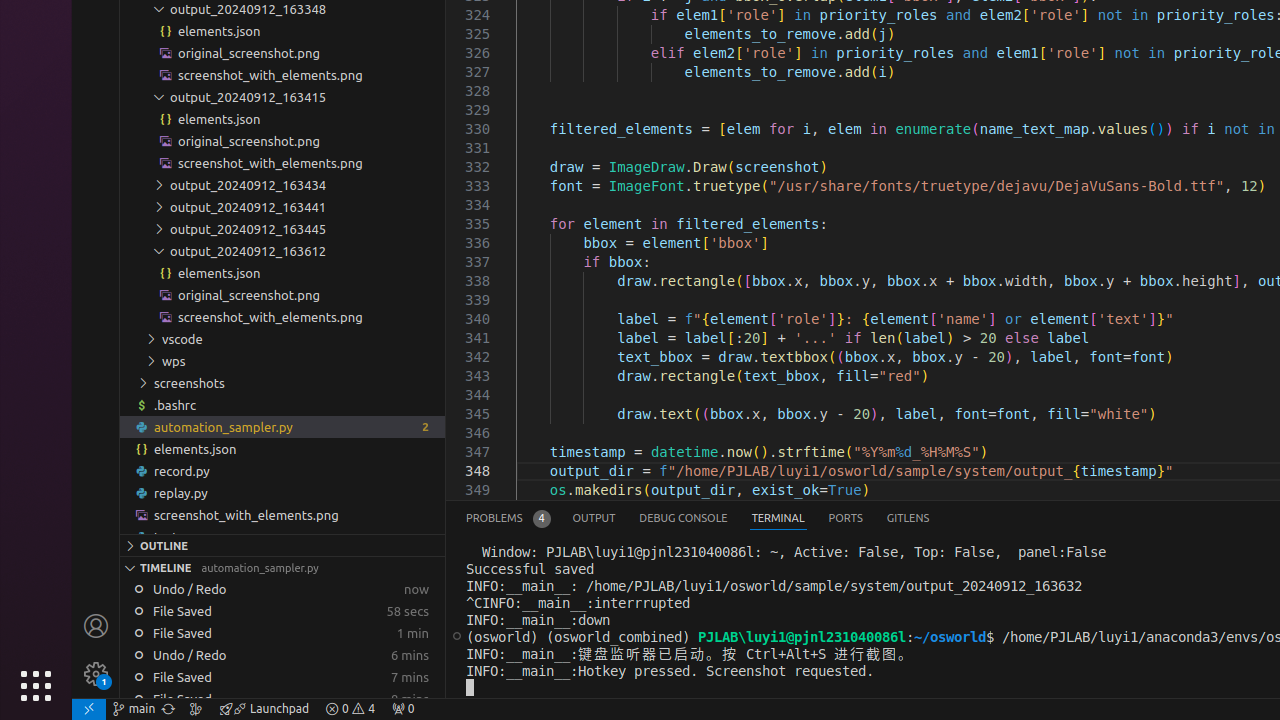 Image resolution: width=1280 pixels, height=720 pixels. What do you see at coordinates (508, 518) in the screenshot?
I see `Problems (Ctrl+Shift+M) - Total 4 Problems` at bounding box center [508, 518].